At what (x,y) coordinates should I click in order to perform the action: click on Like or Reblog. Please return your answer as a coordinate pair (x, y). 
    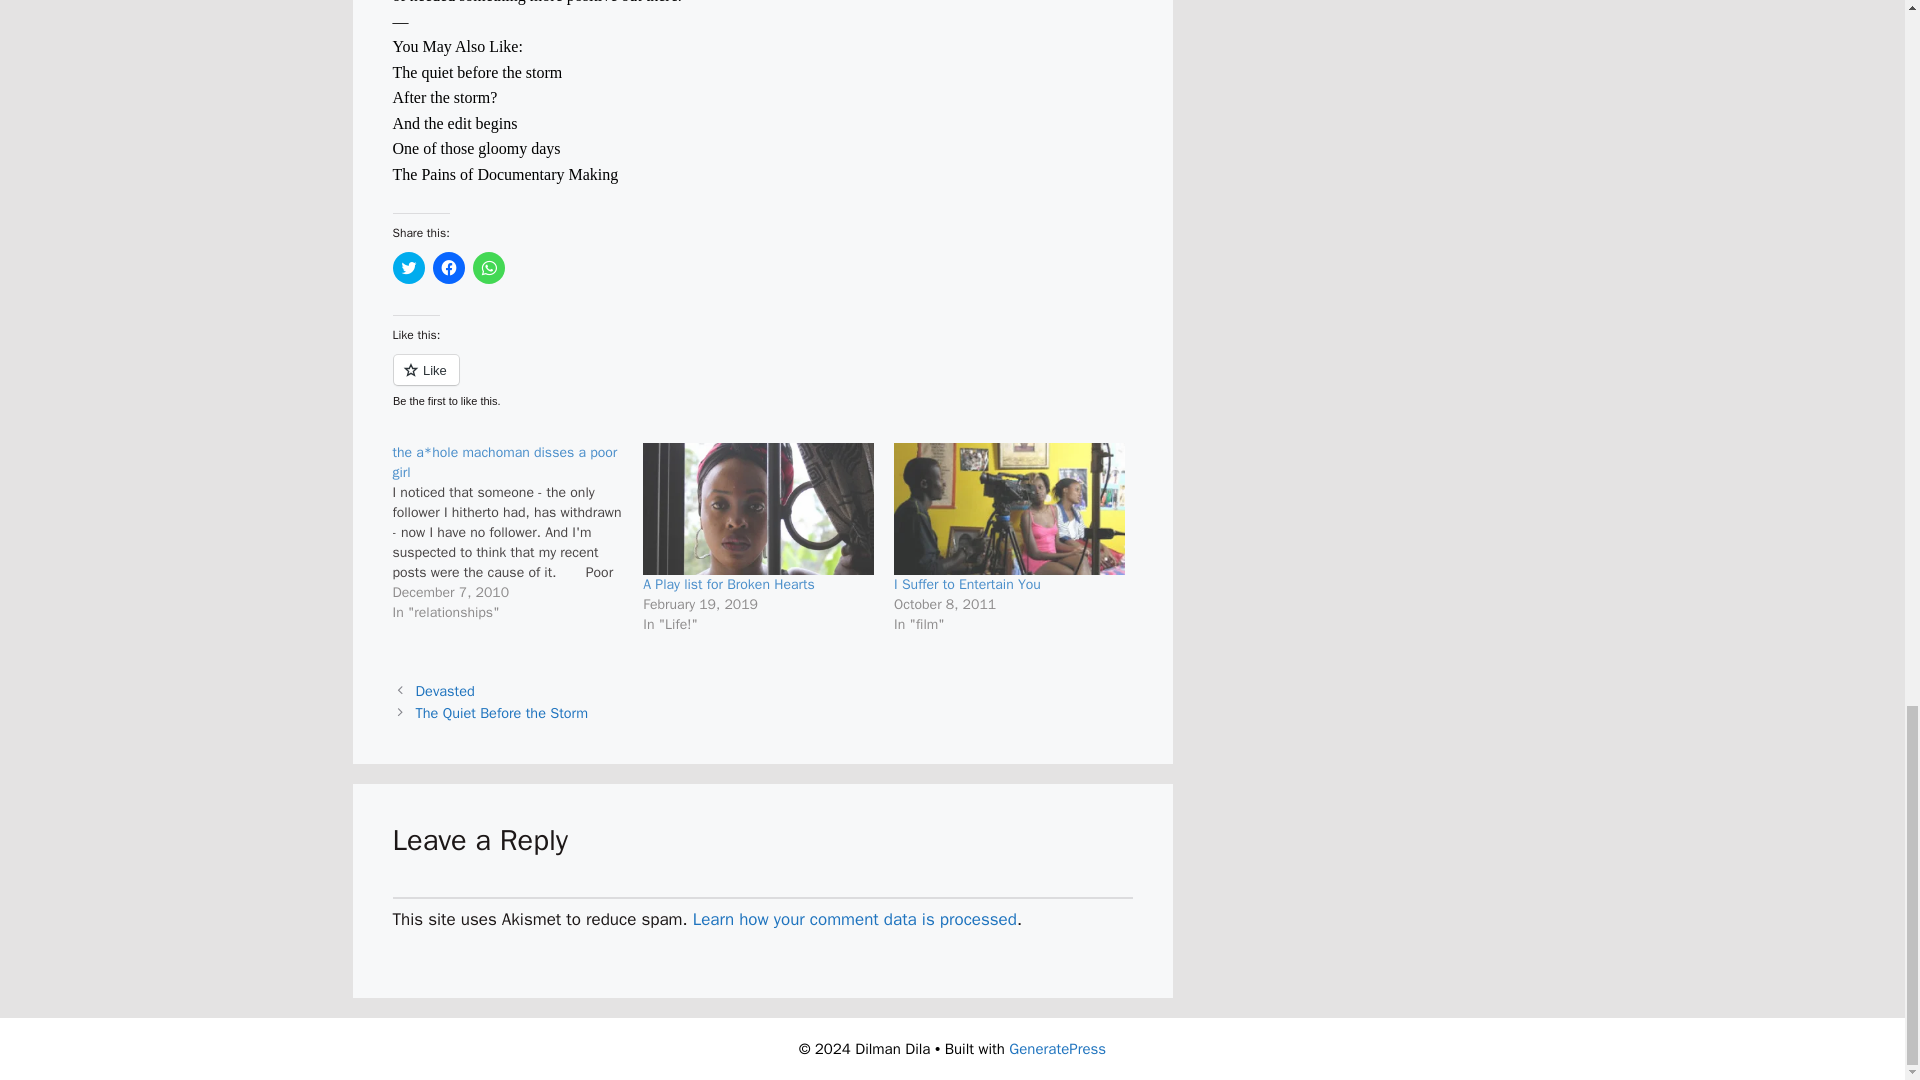
    Looking at the image, I should click on (762, 382).